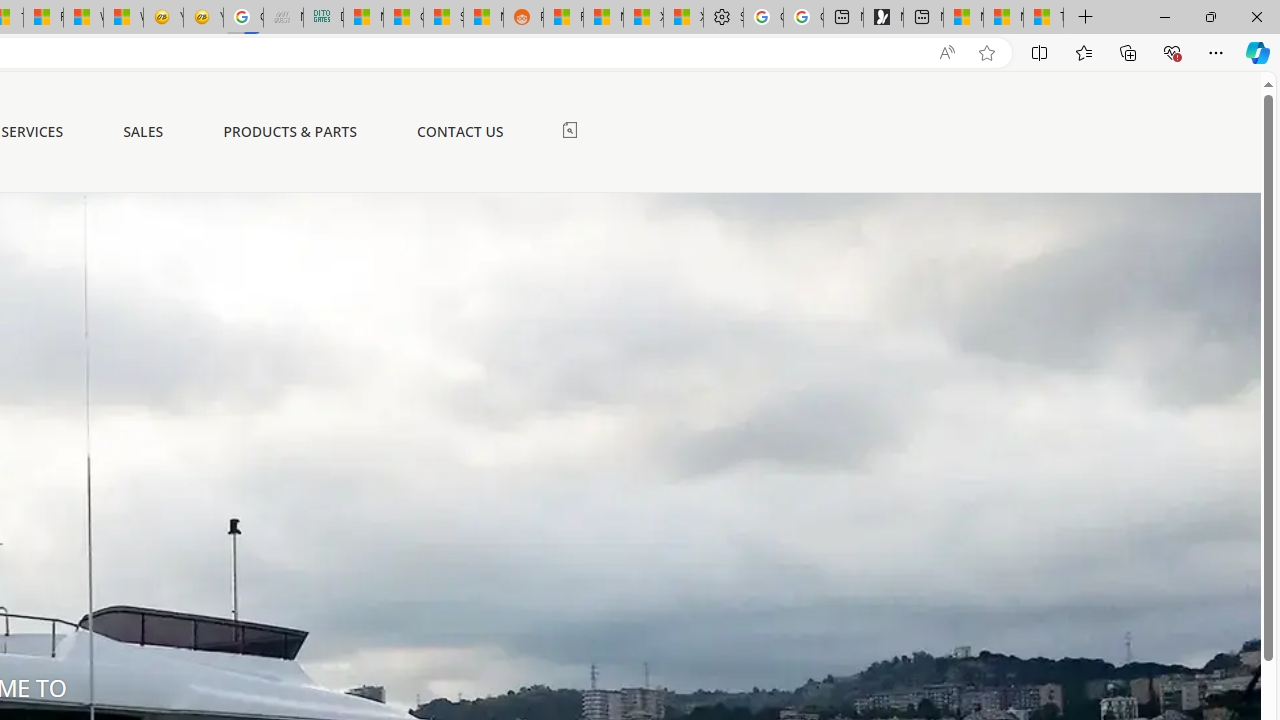 The image size is (1280, 720). What do you see at coordinates (460, 131) in the screenshot?
I see `CONTACT US` at bounding box center [460, 131].